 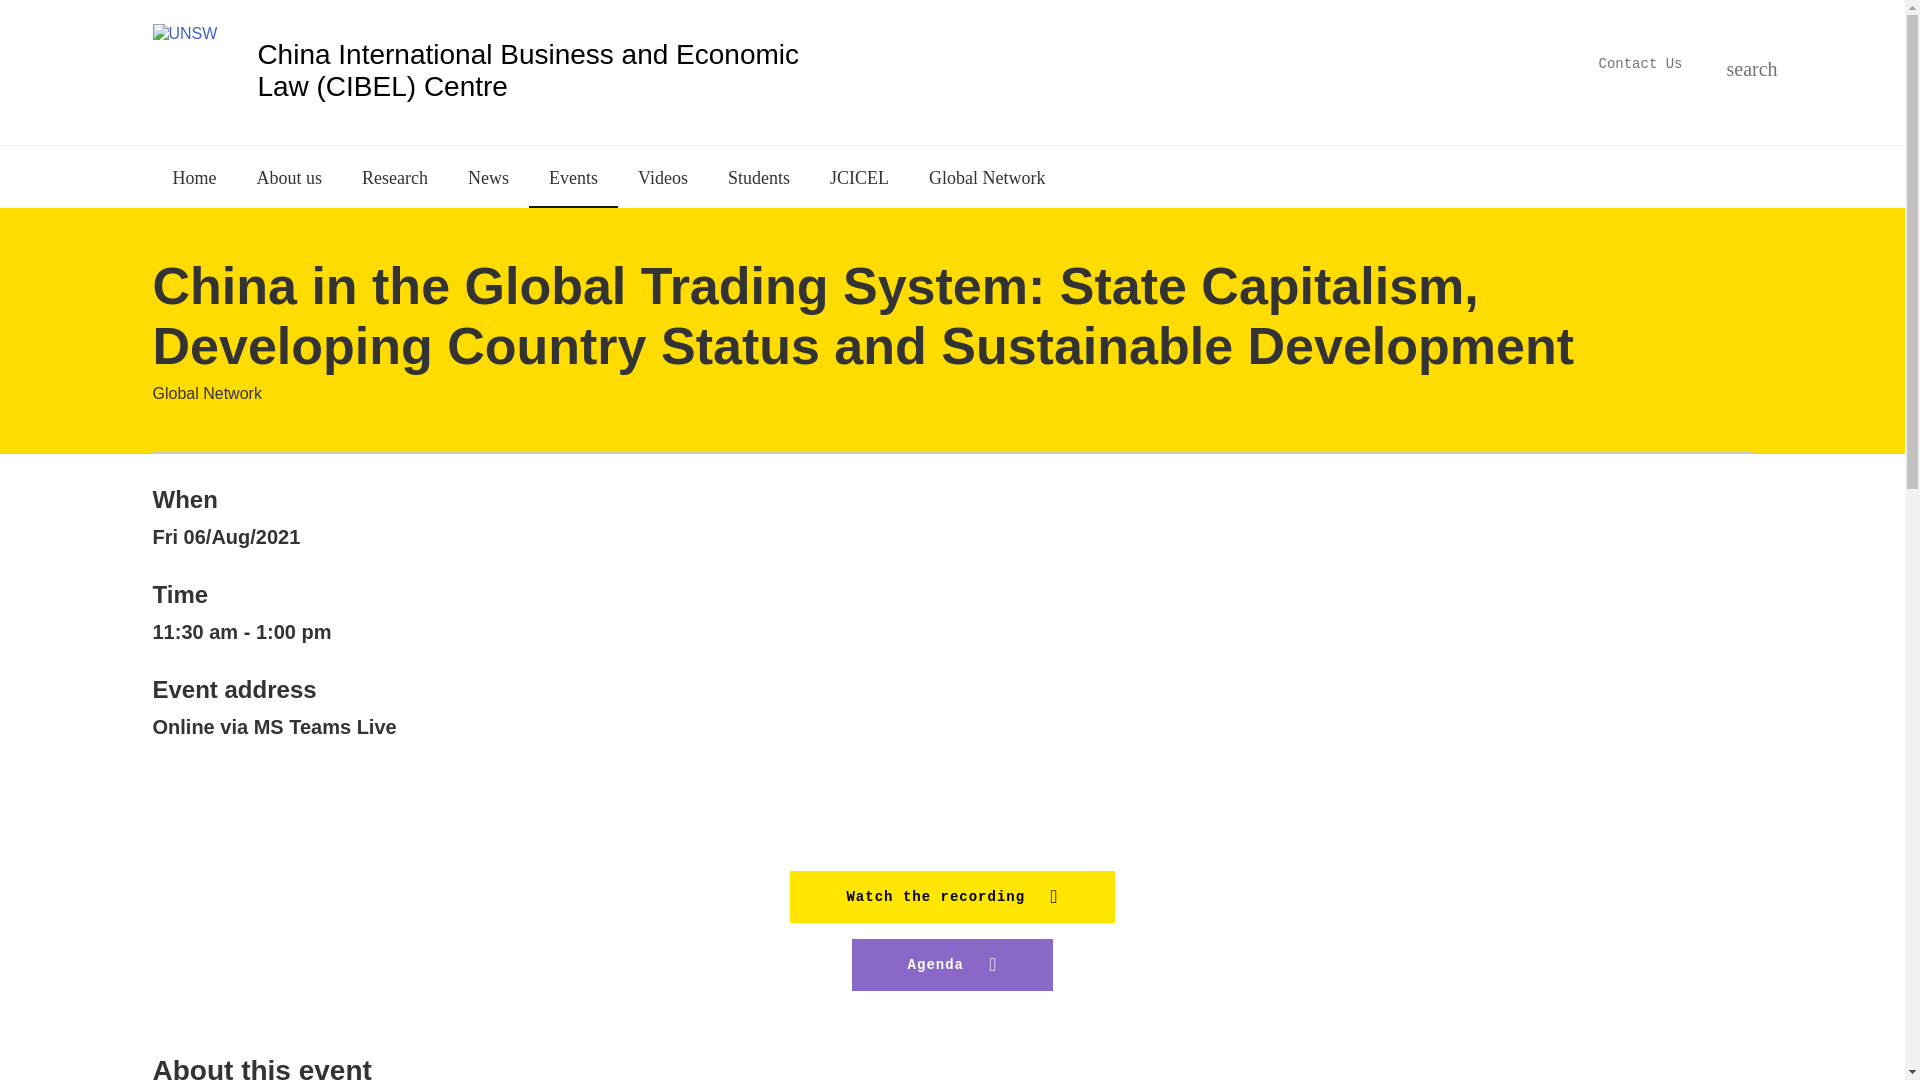 What do you see at coordinates (663, 176) in the screenshot?
I see `Videos` at bounding box center [663, 176].